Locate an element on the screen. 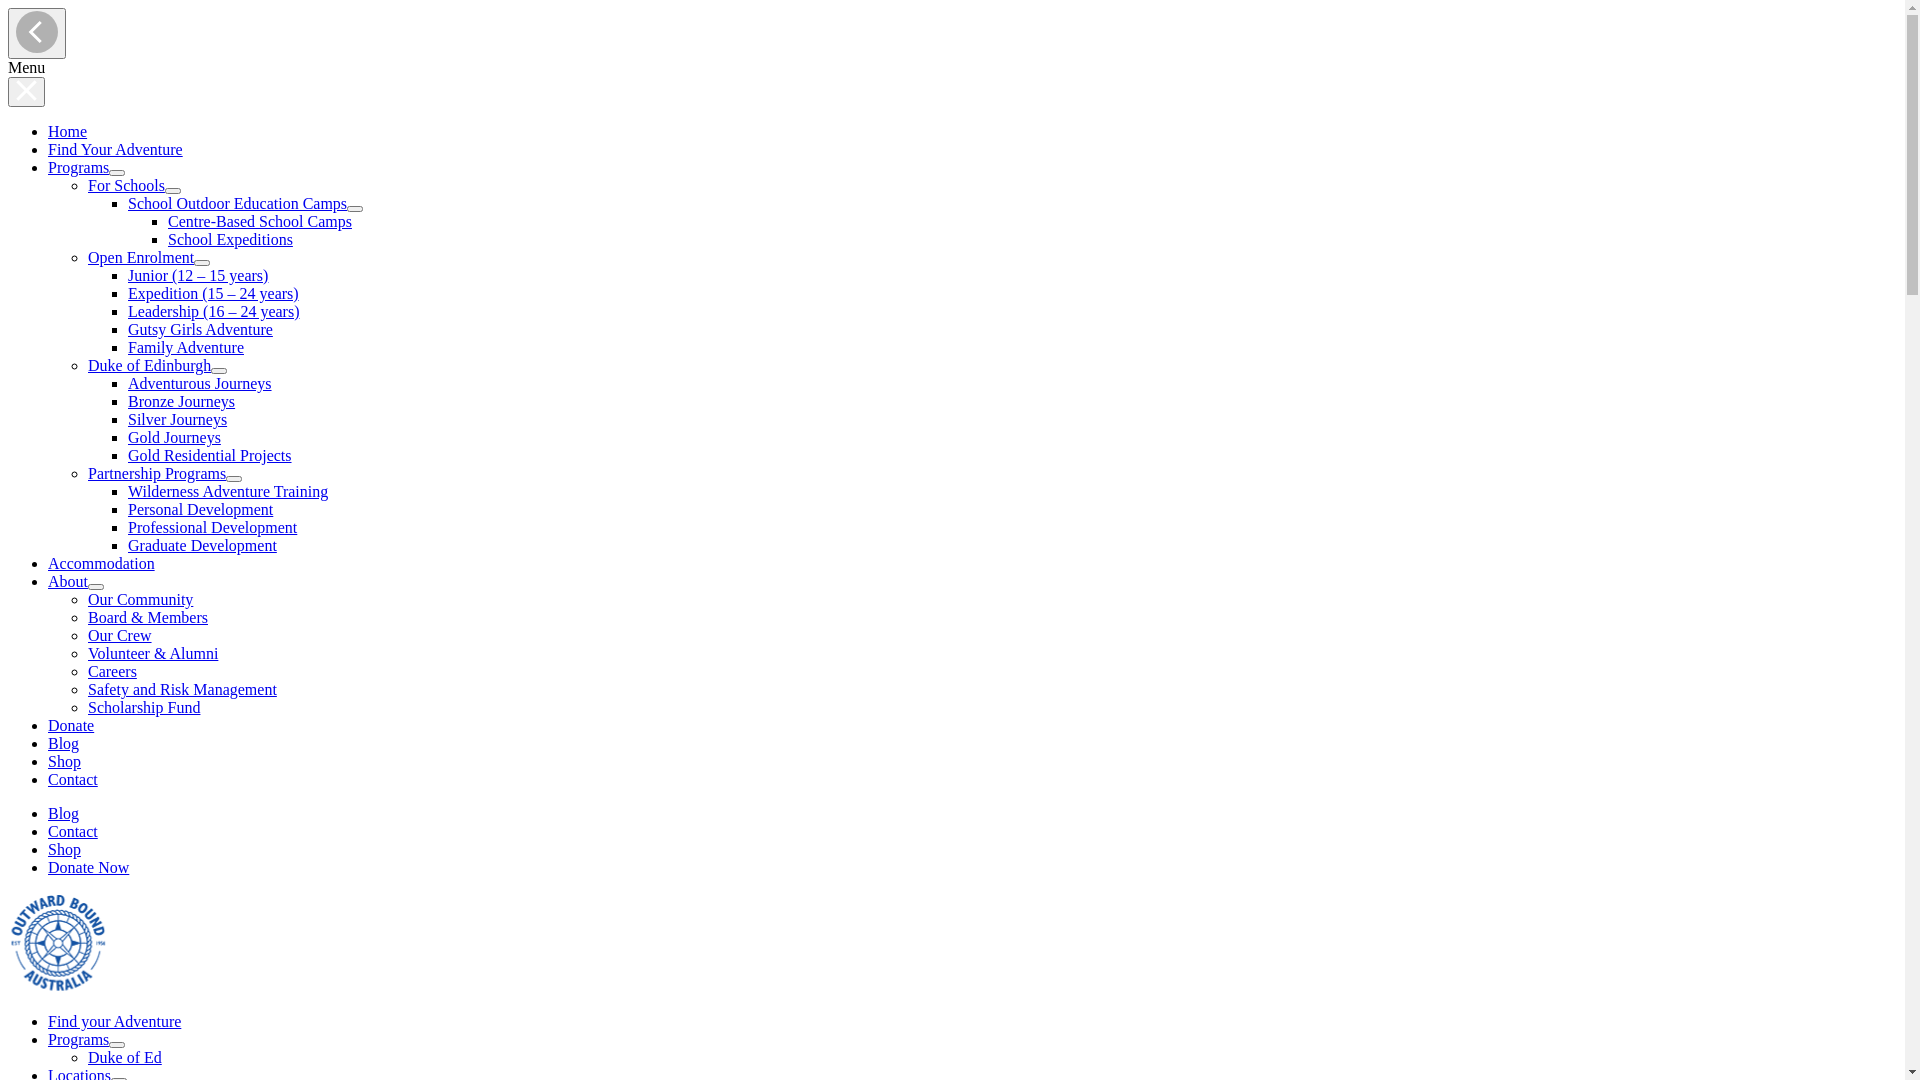 The height and width of the screenshot is (1080, 1920). Careers is located at coordinates (112, 672).